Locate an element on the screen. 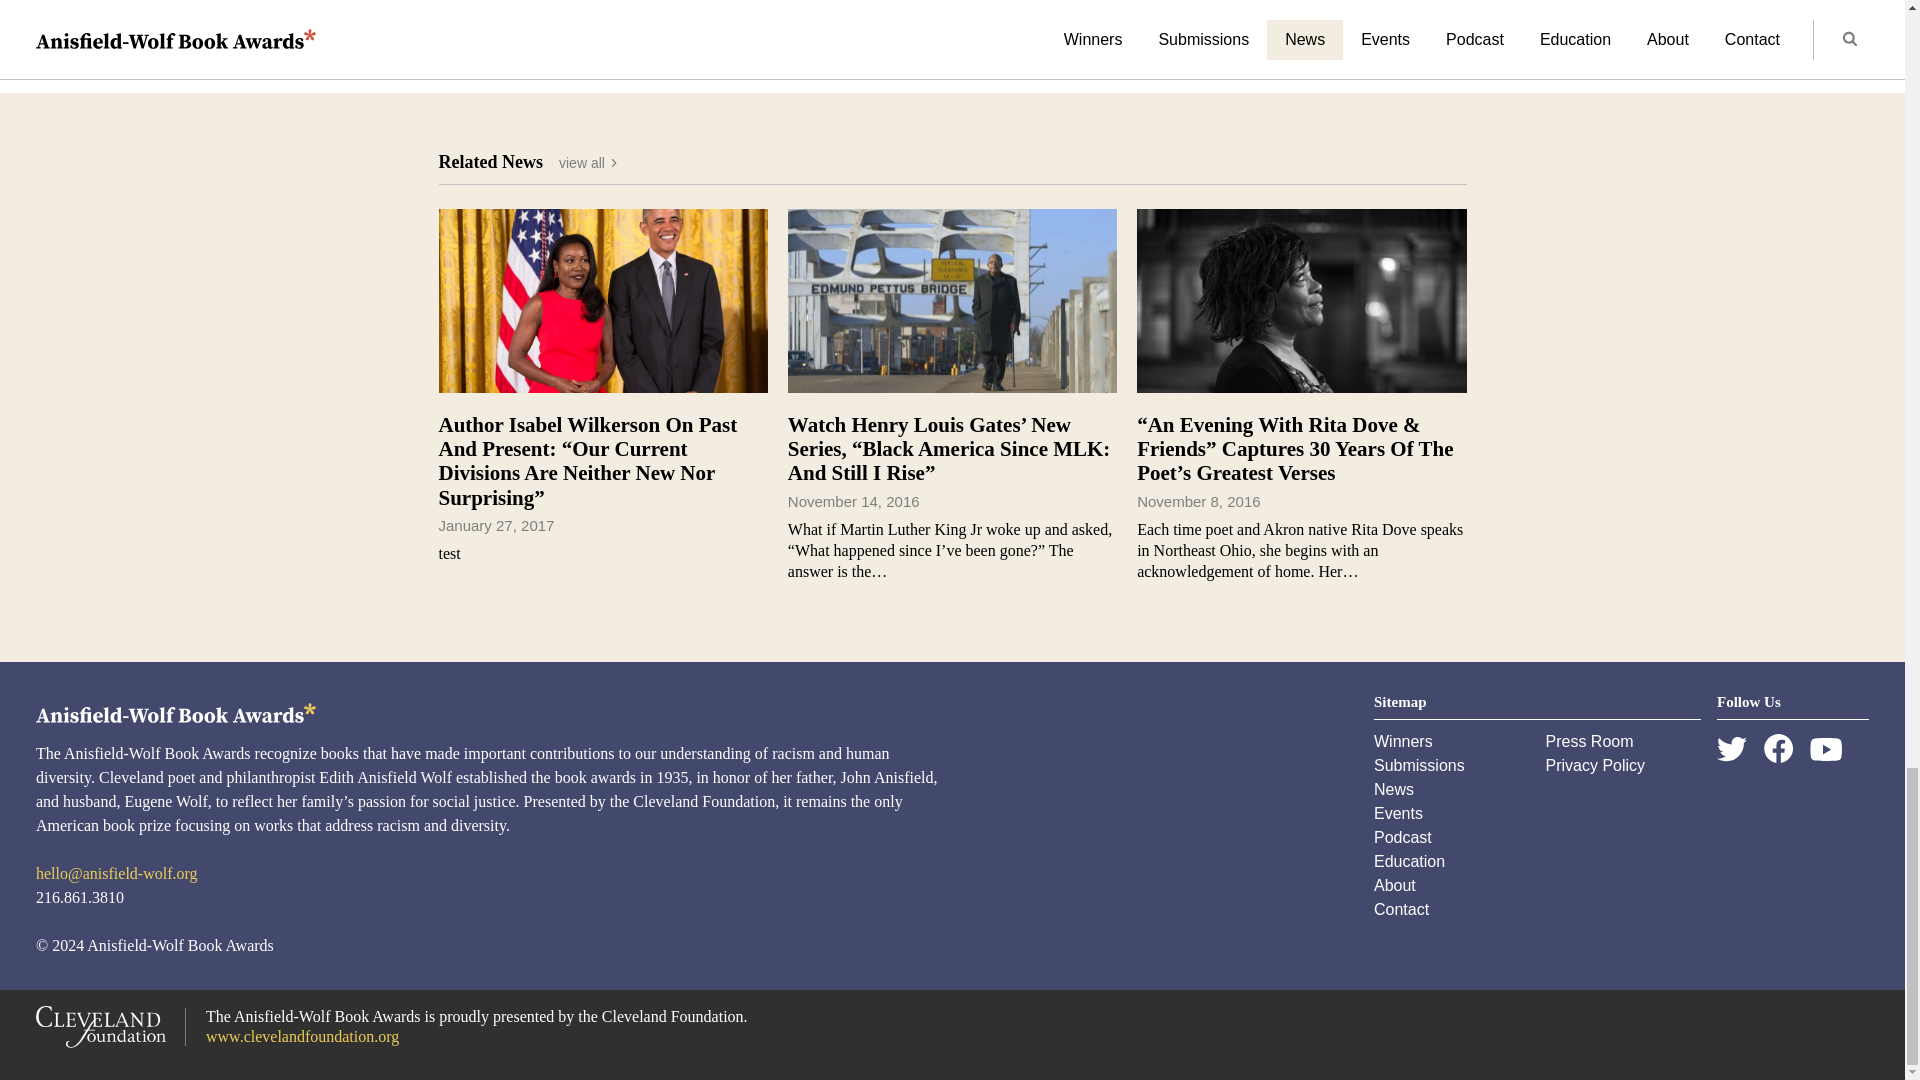 Image resolution: width=1920 pixels, height=1080 pixels. Submissions is located at coordinates (1419, 766).